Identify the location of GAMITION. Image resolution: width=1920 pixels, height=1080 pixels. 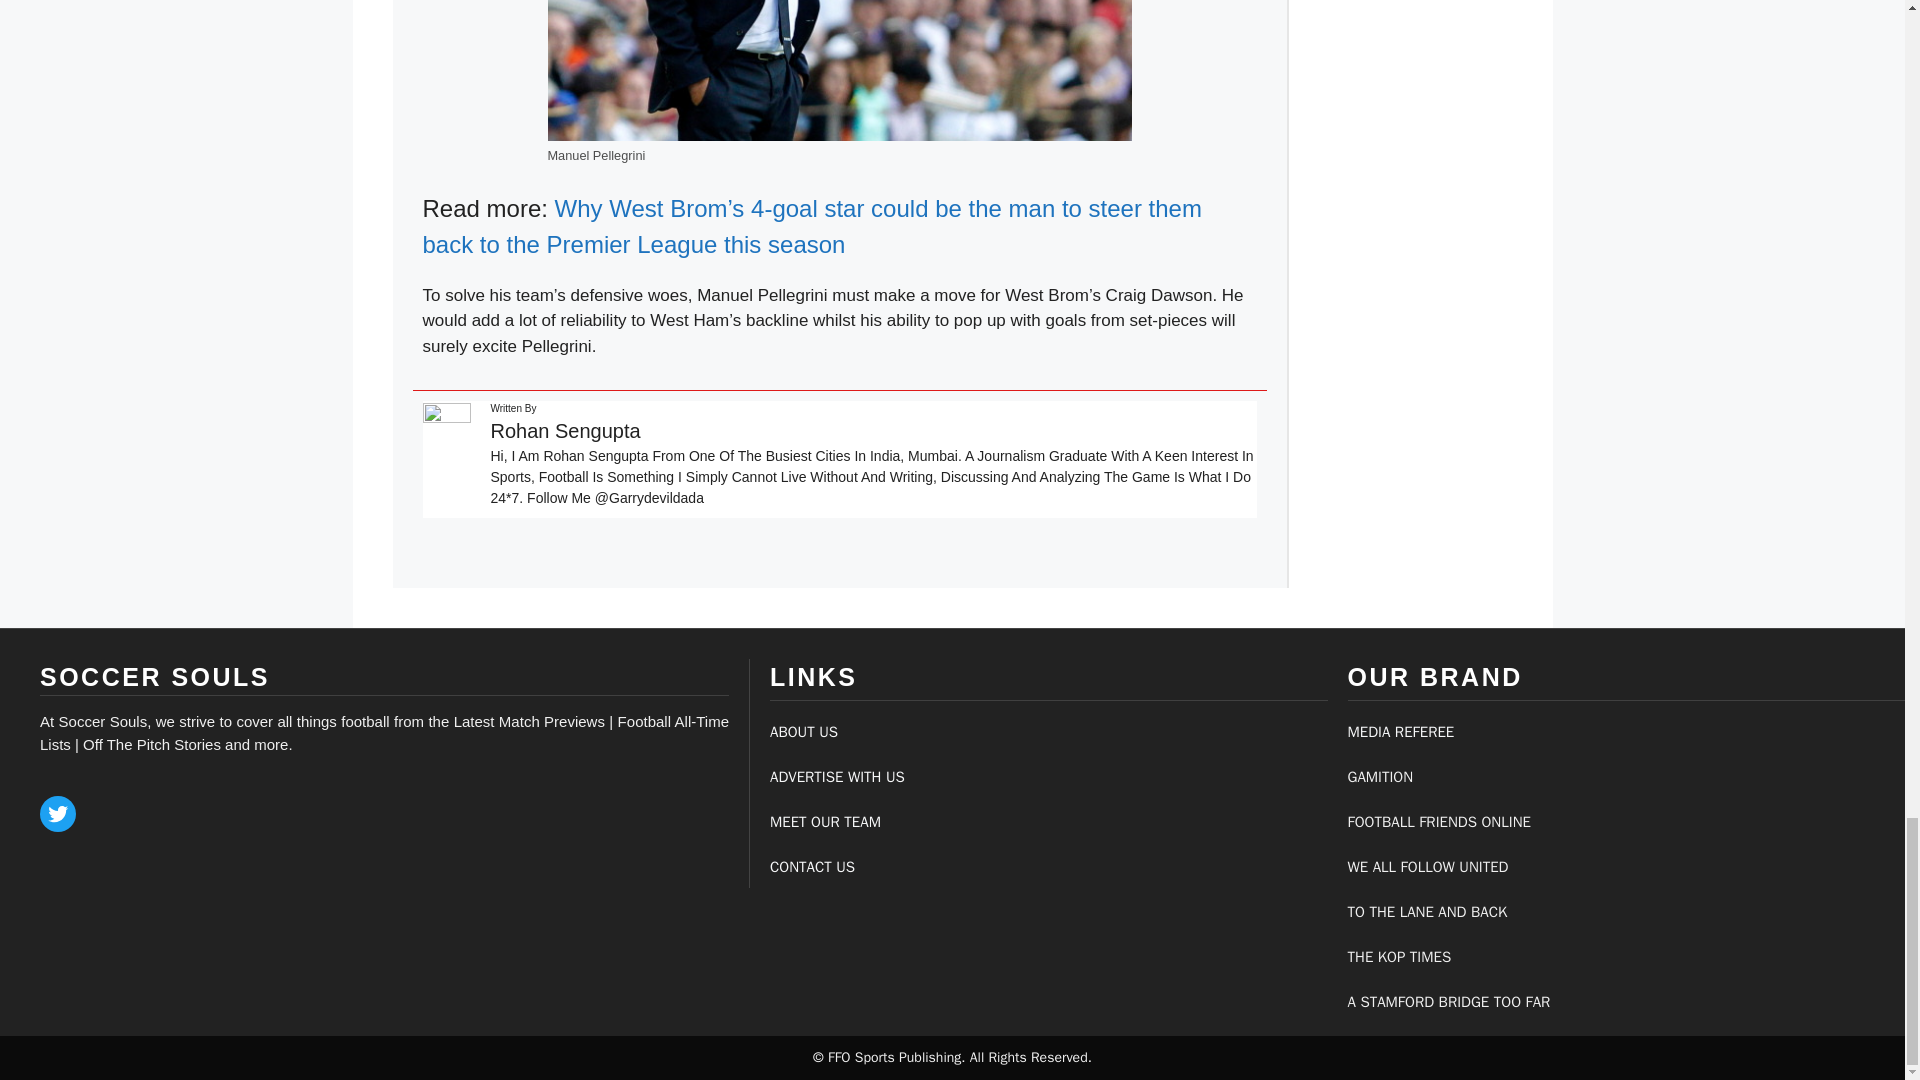
(1380, 776).